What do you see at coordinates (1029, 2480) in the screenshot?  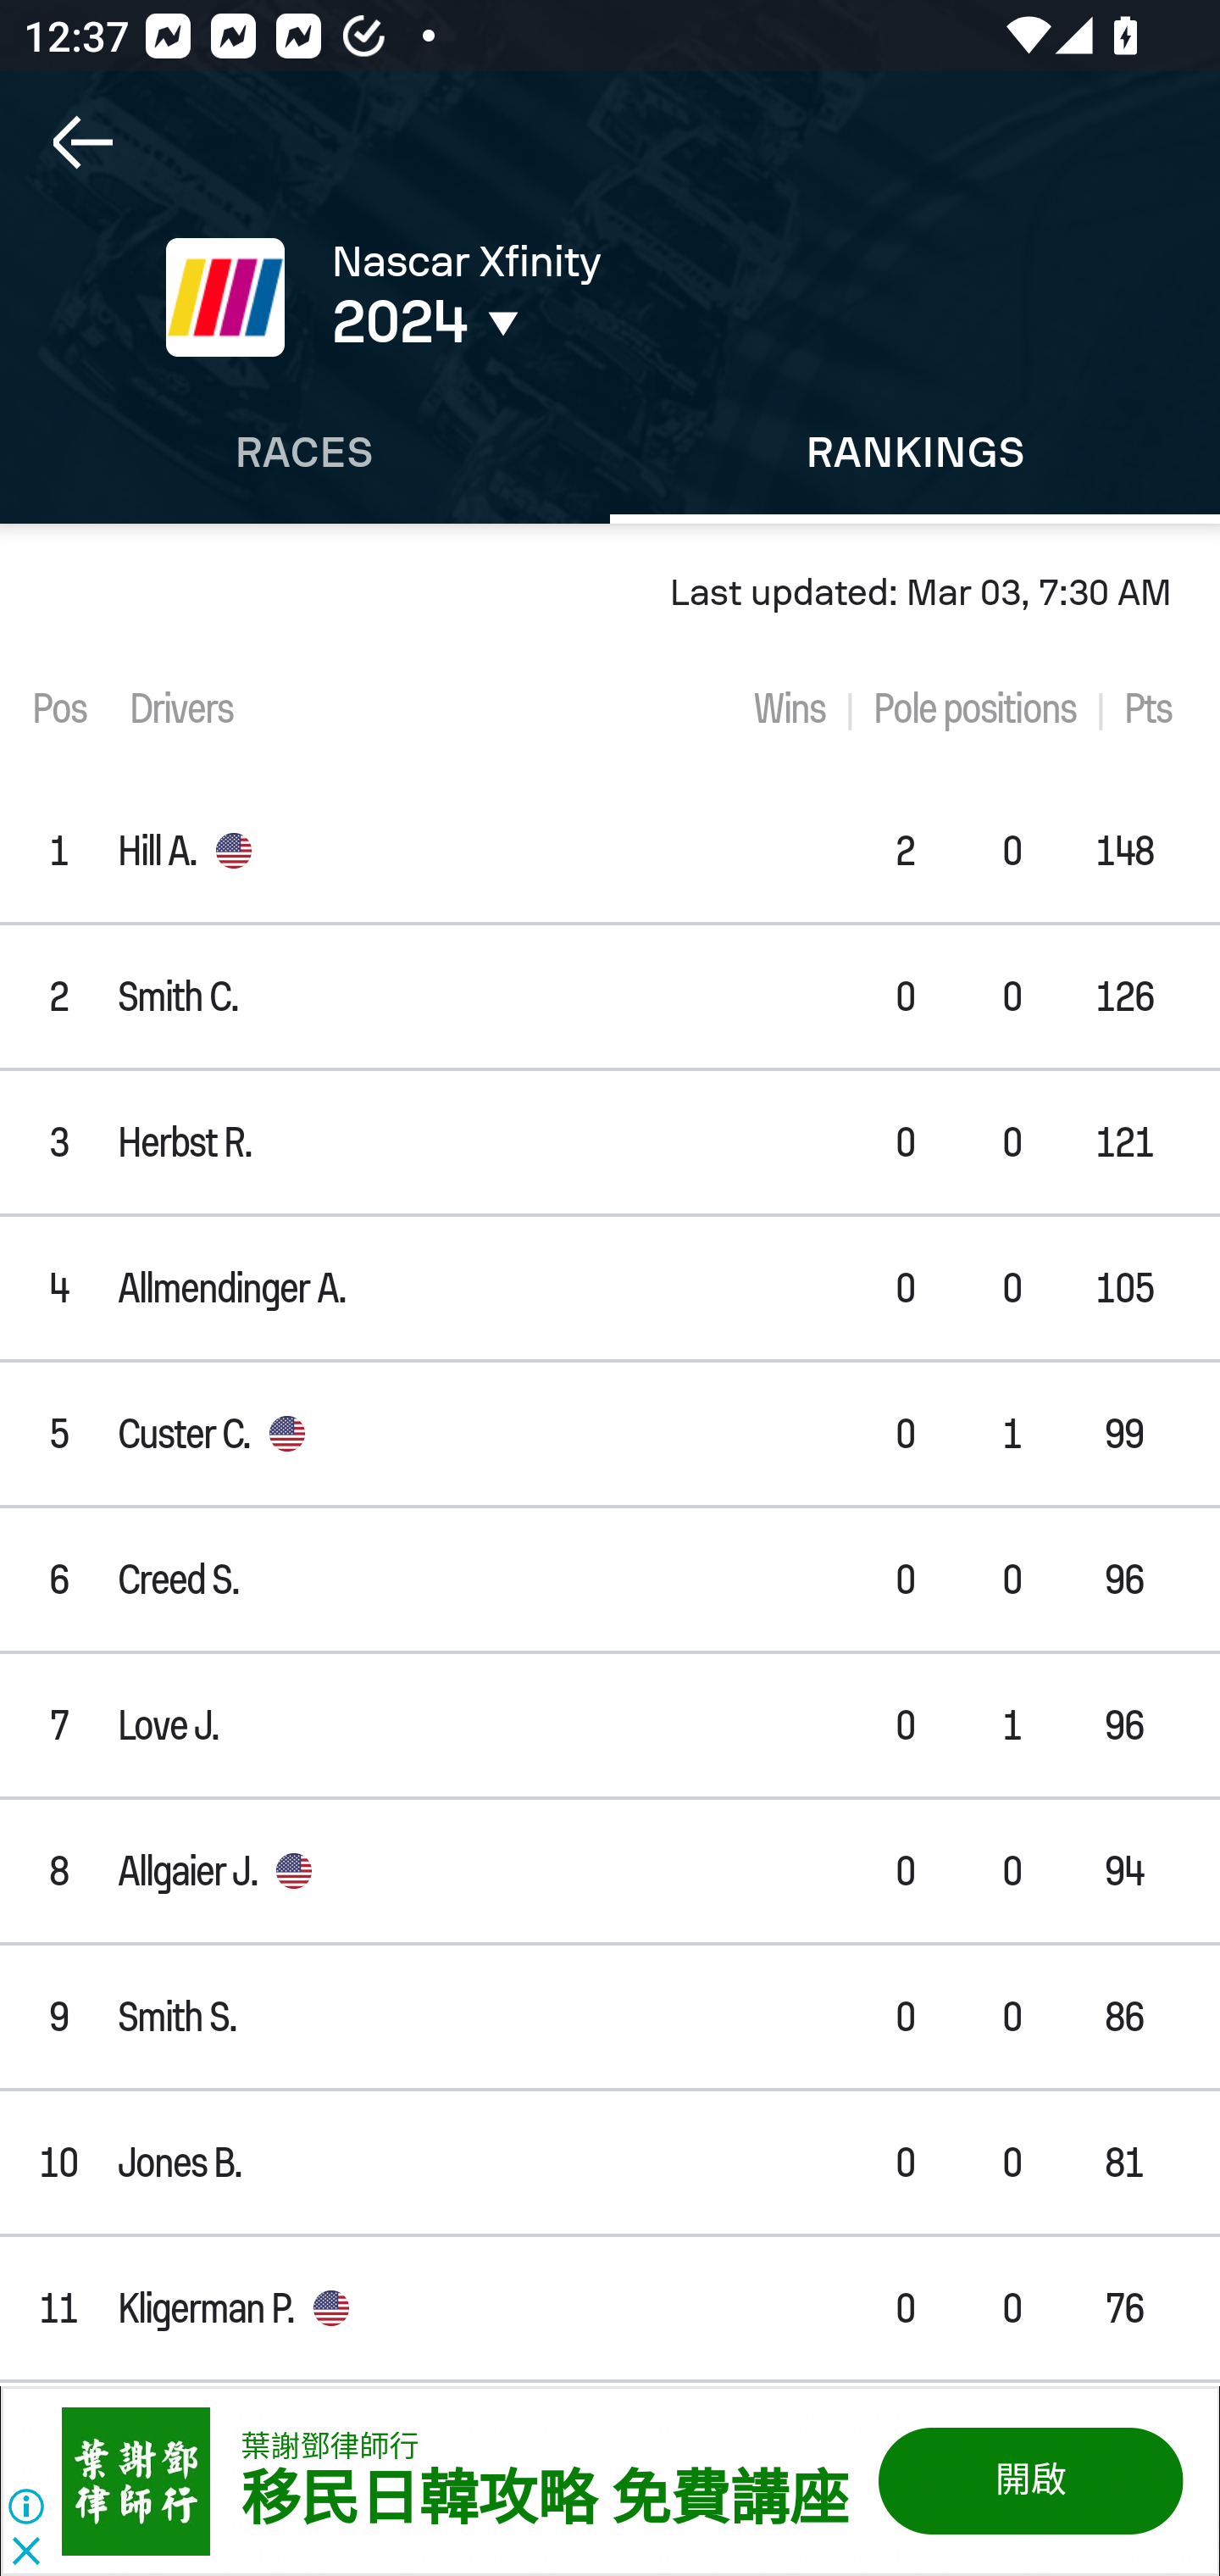 I see `開啟` at bounding box center [1029, 2480].